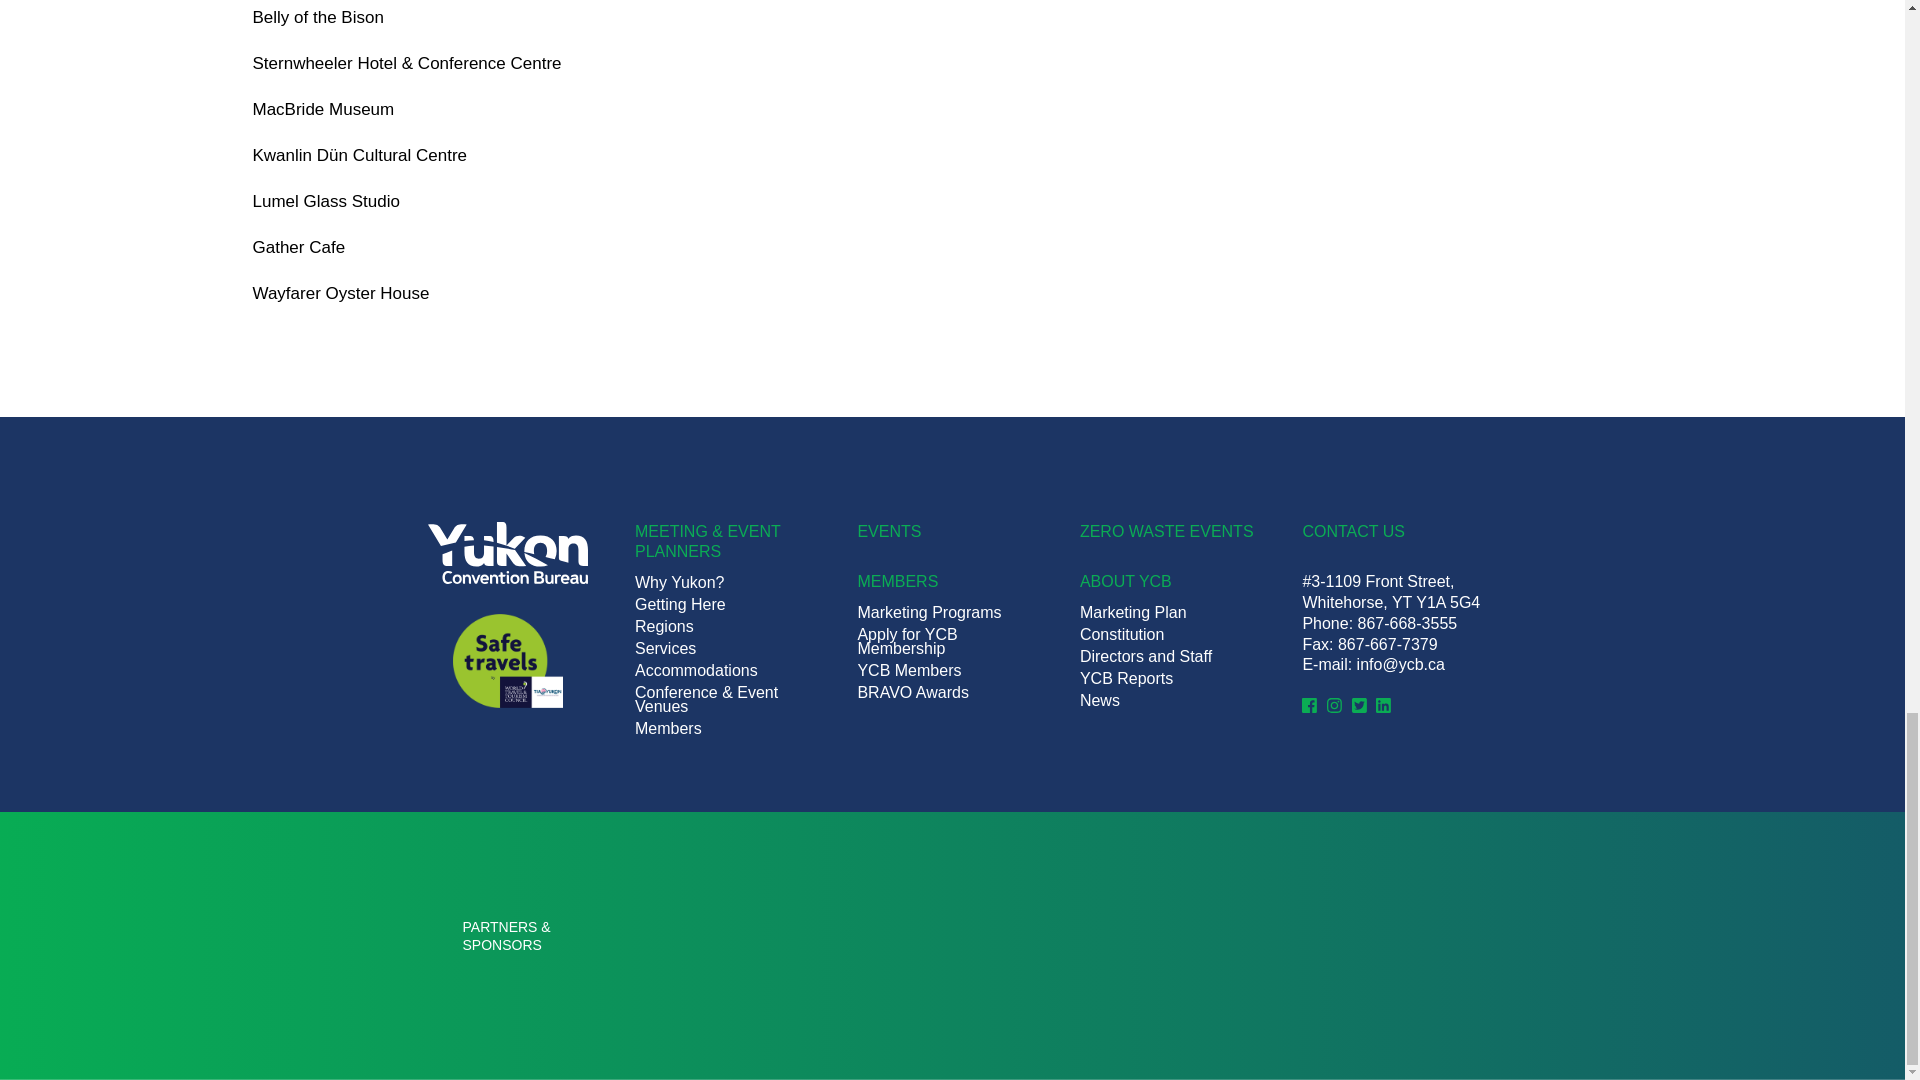 This screenshot has height=1080, width=1920. What do you see at coordinates (508, 552) in the screenshot?
I see `ycb-logo` at bounding box center [508, 552].